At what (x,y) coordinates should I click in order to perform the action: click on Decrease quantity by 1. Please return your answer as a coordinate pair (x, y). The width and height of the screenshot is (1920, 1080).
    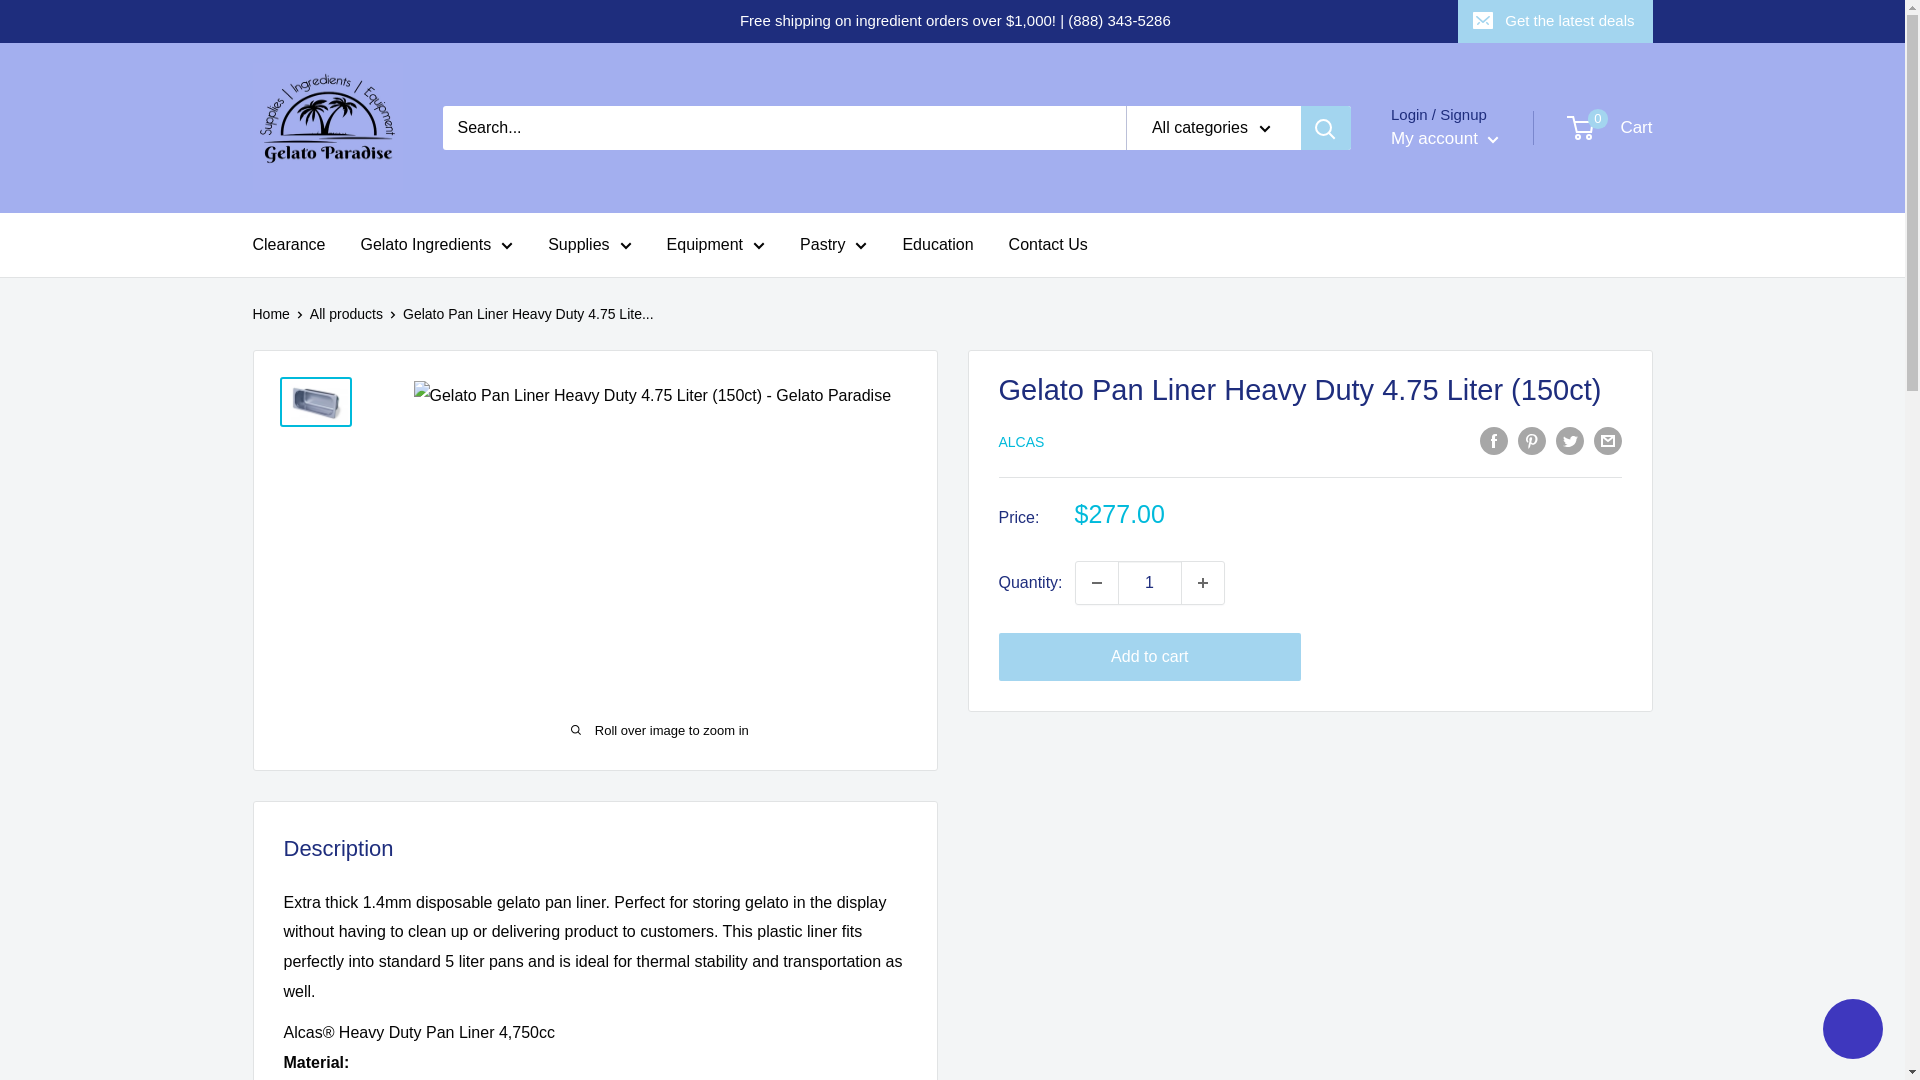
    Looking at the image, I should click on (1096, 582).